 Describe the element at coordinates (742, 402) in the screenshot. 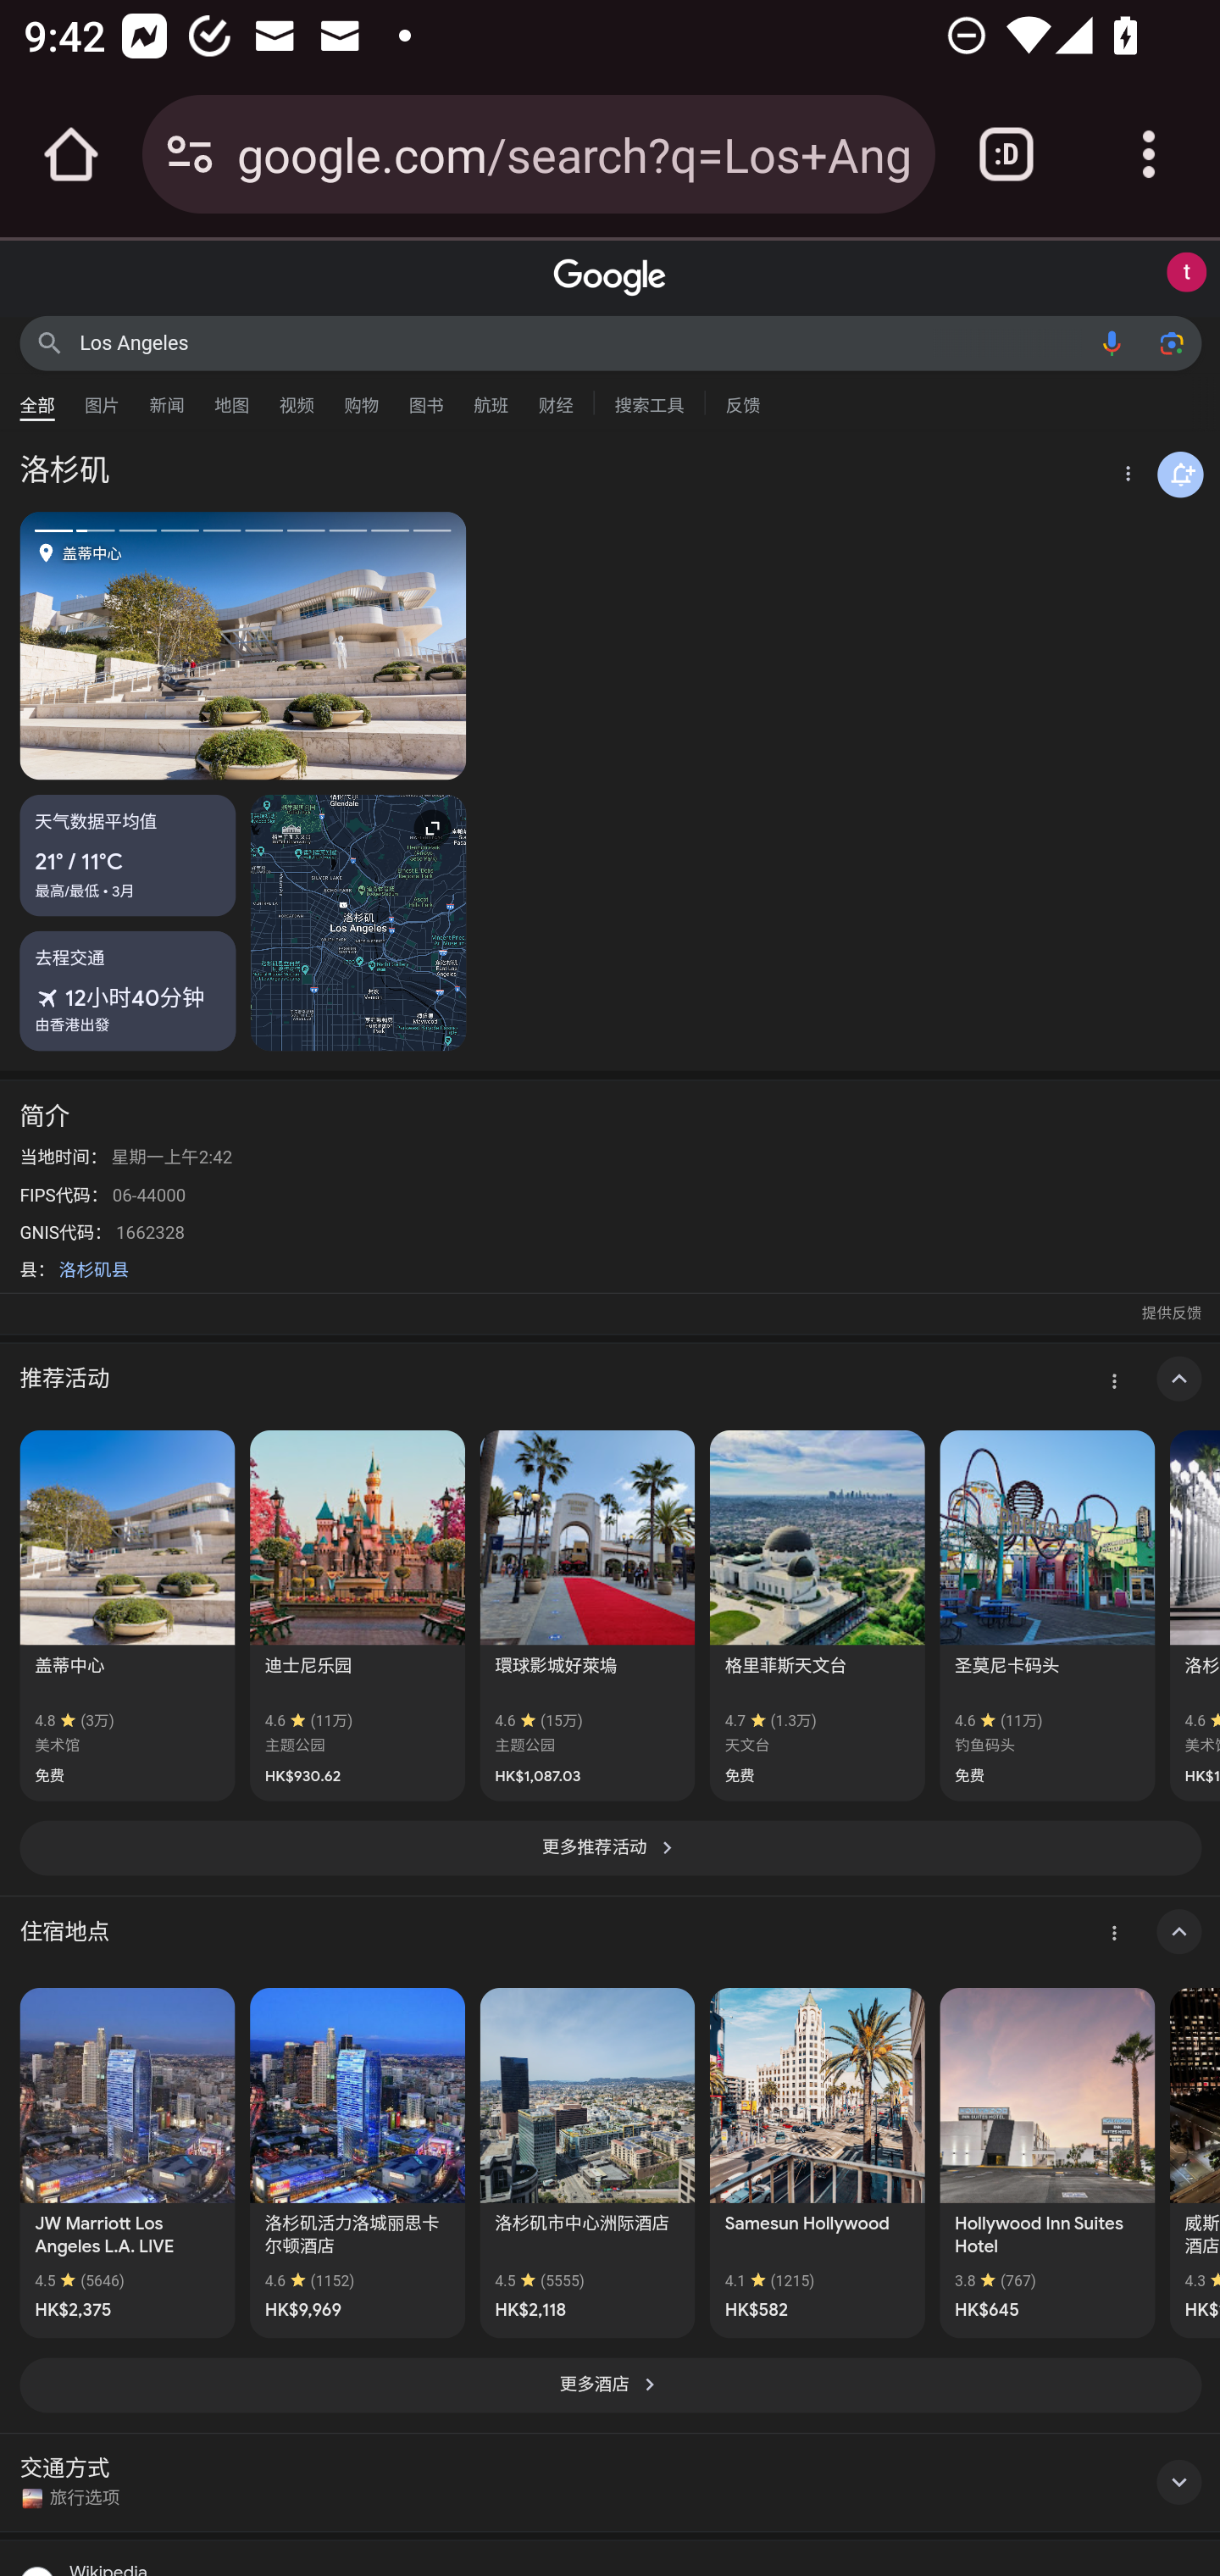

I see `反馈` at that location.